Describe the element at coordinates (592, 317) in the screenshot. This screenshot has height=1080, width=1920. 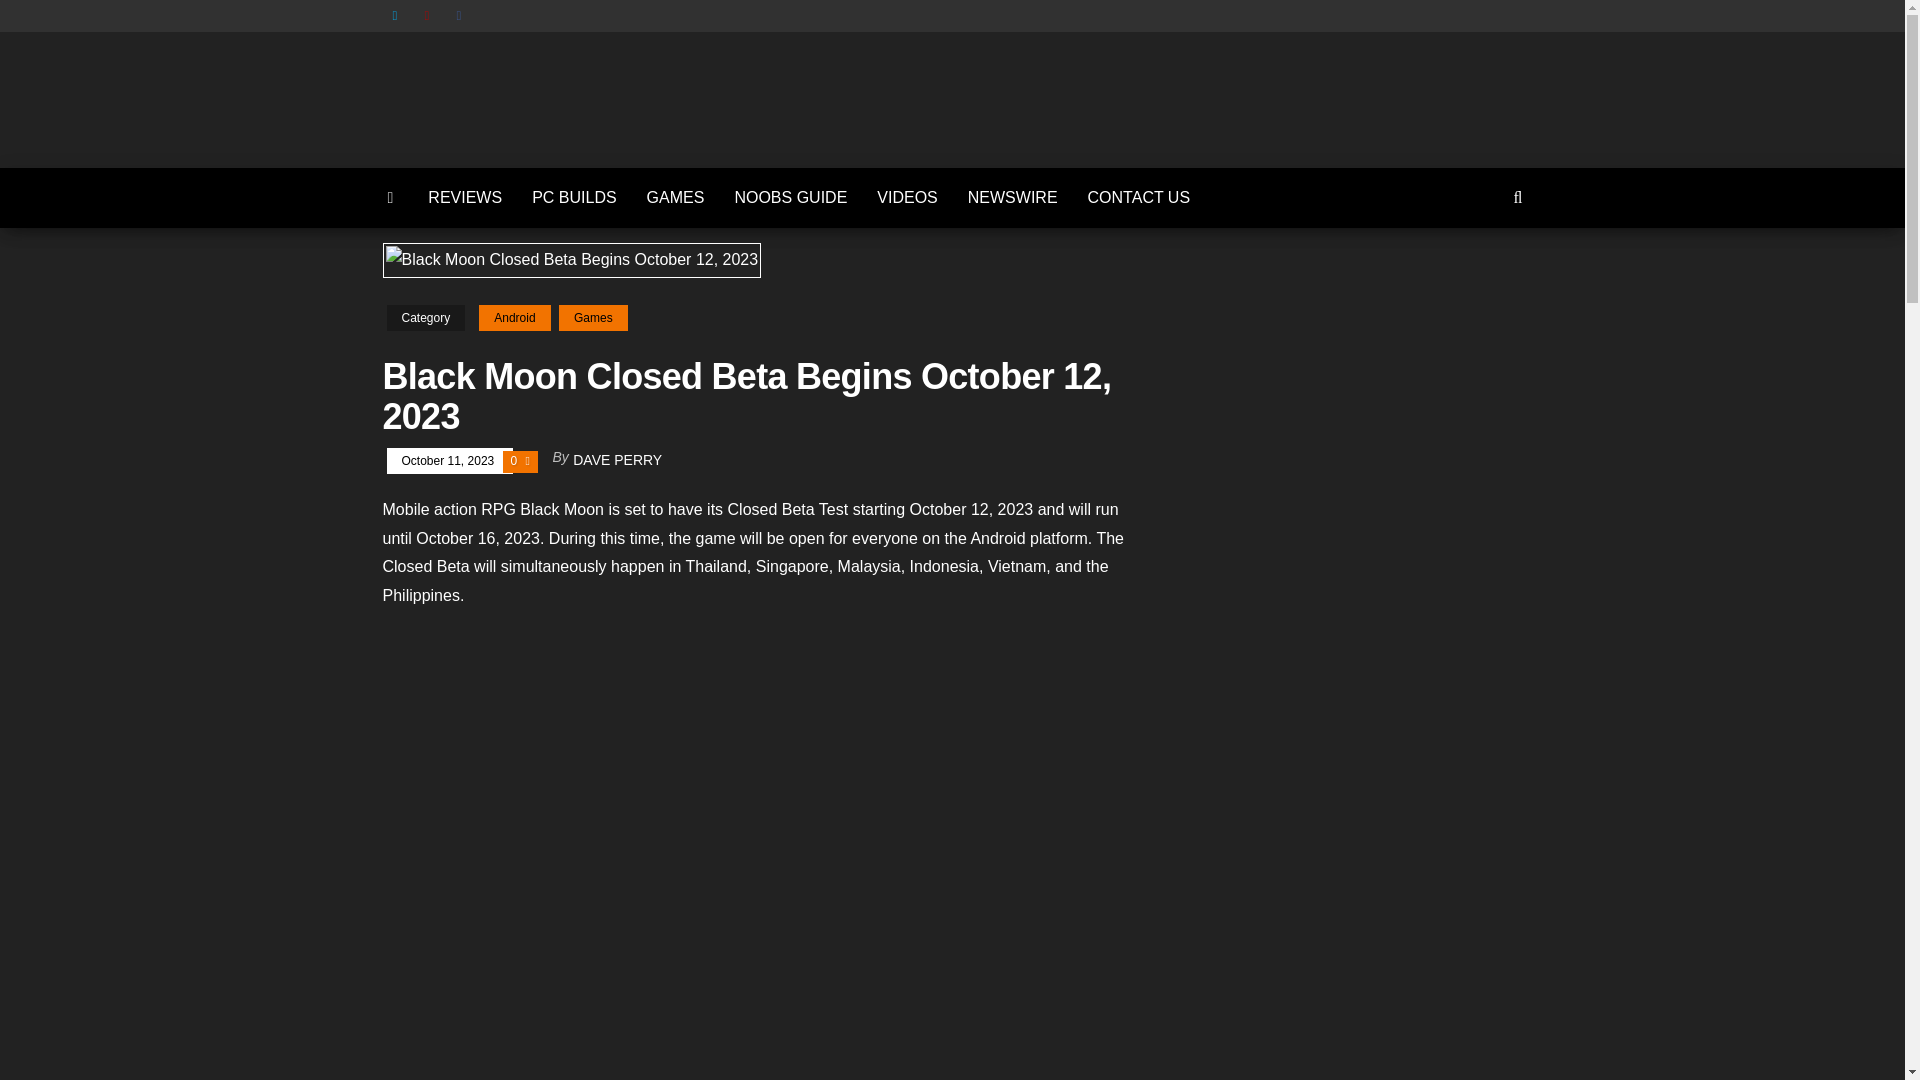
I see `Games` at that location.